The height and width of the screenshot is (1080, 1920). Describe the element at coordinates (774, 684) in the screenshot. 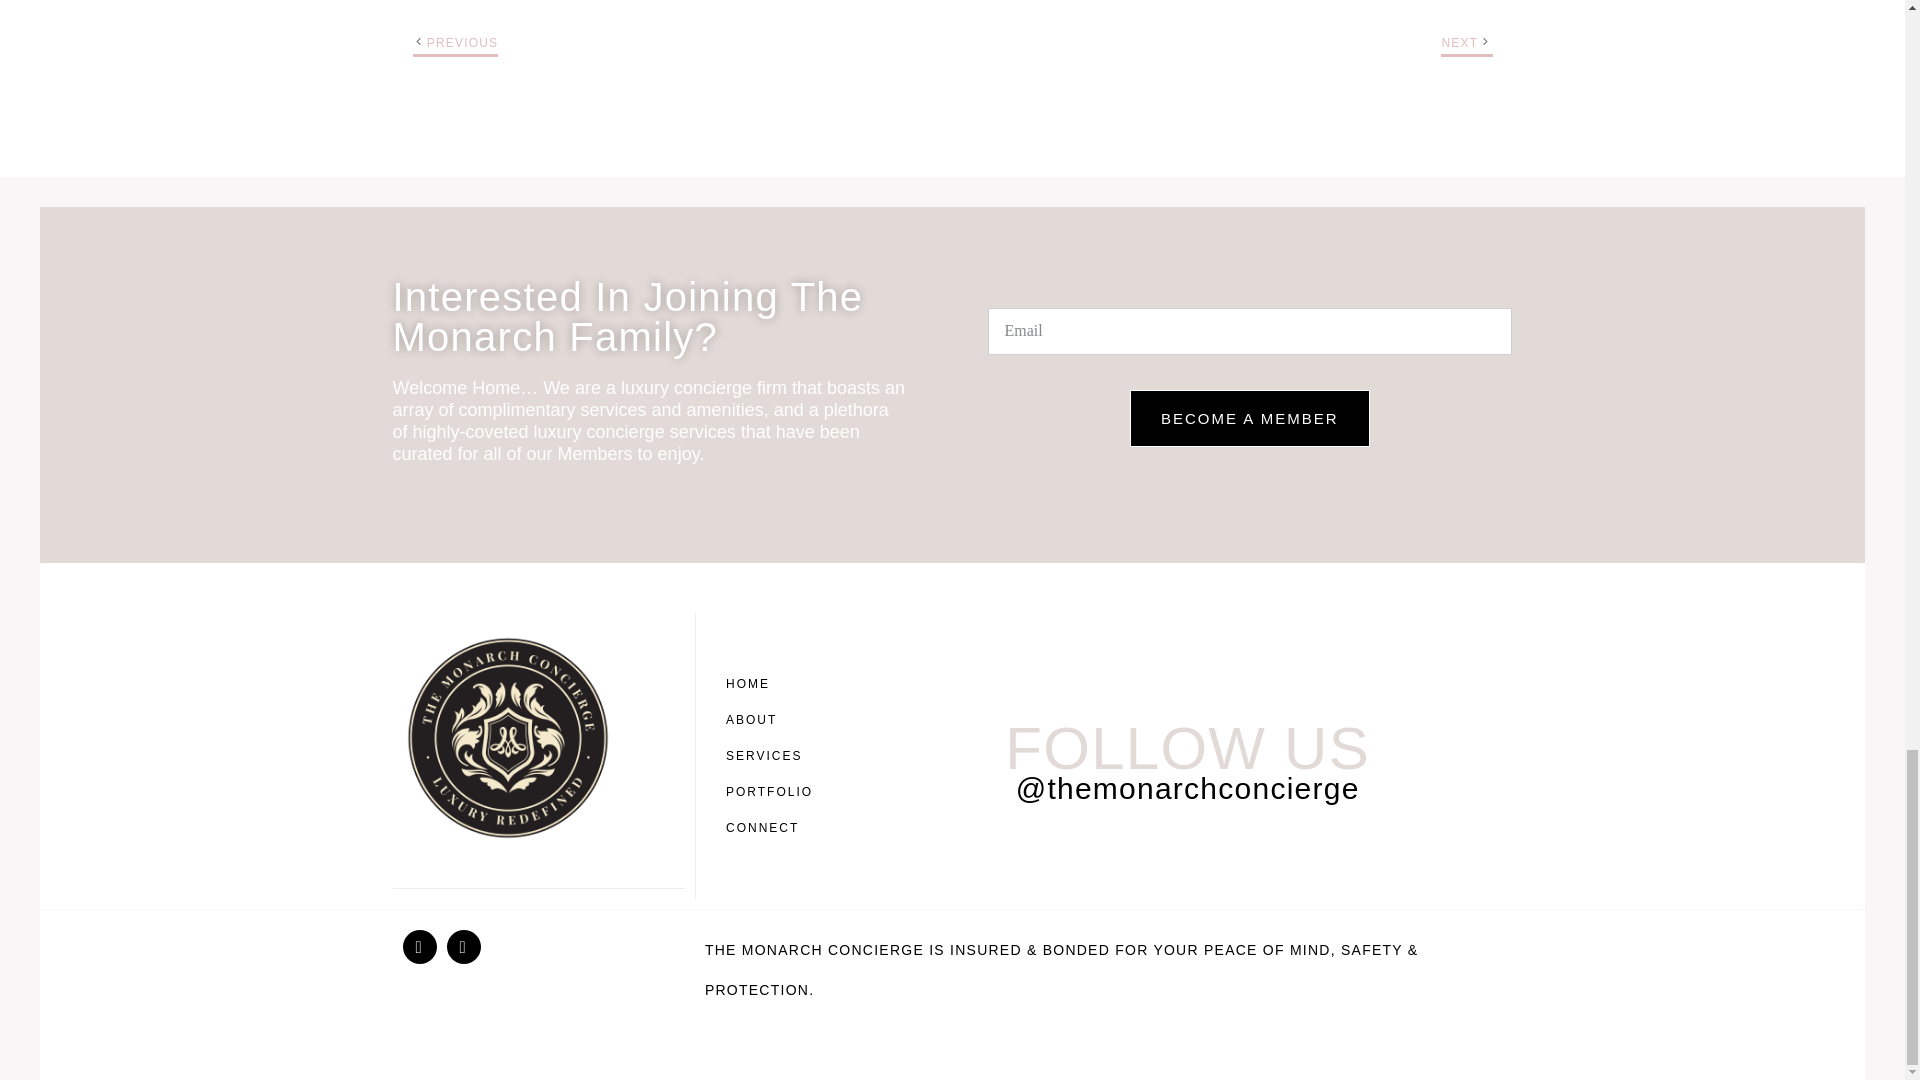

I see `HOME` at that location.